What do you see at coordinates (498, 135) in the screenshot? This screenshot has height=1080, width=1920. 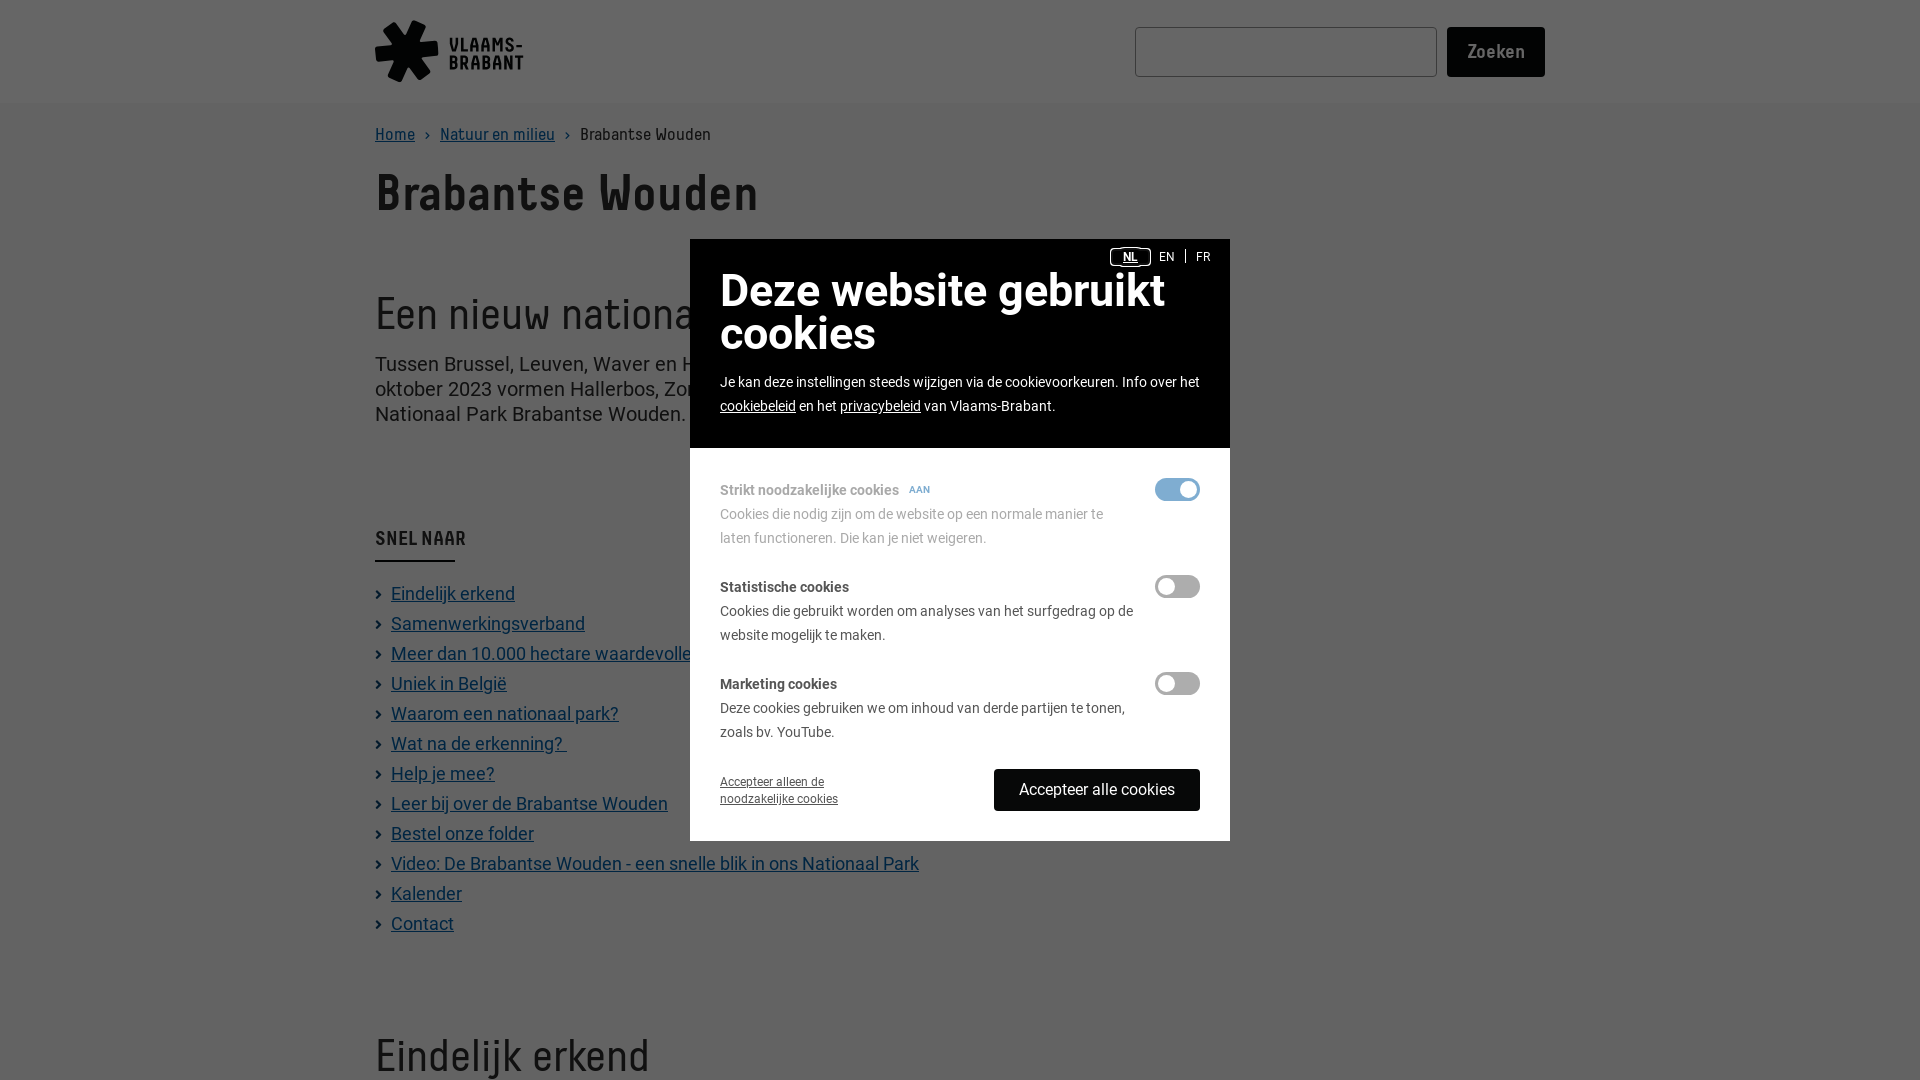 I see `Natuur en milieu` at bounding box center [498, 135].